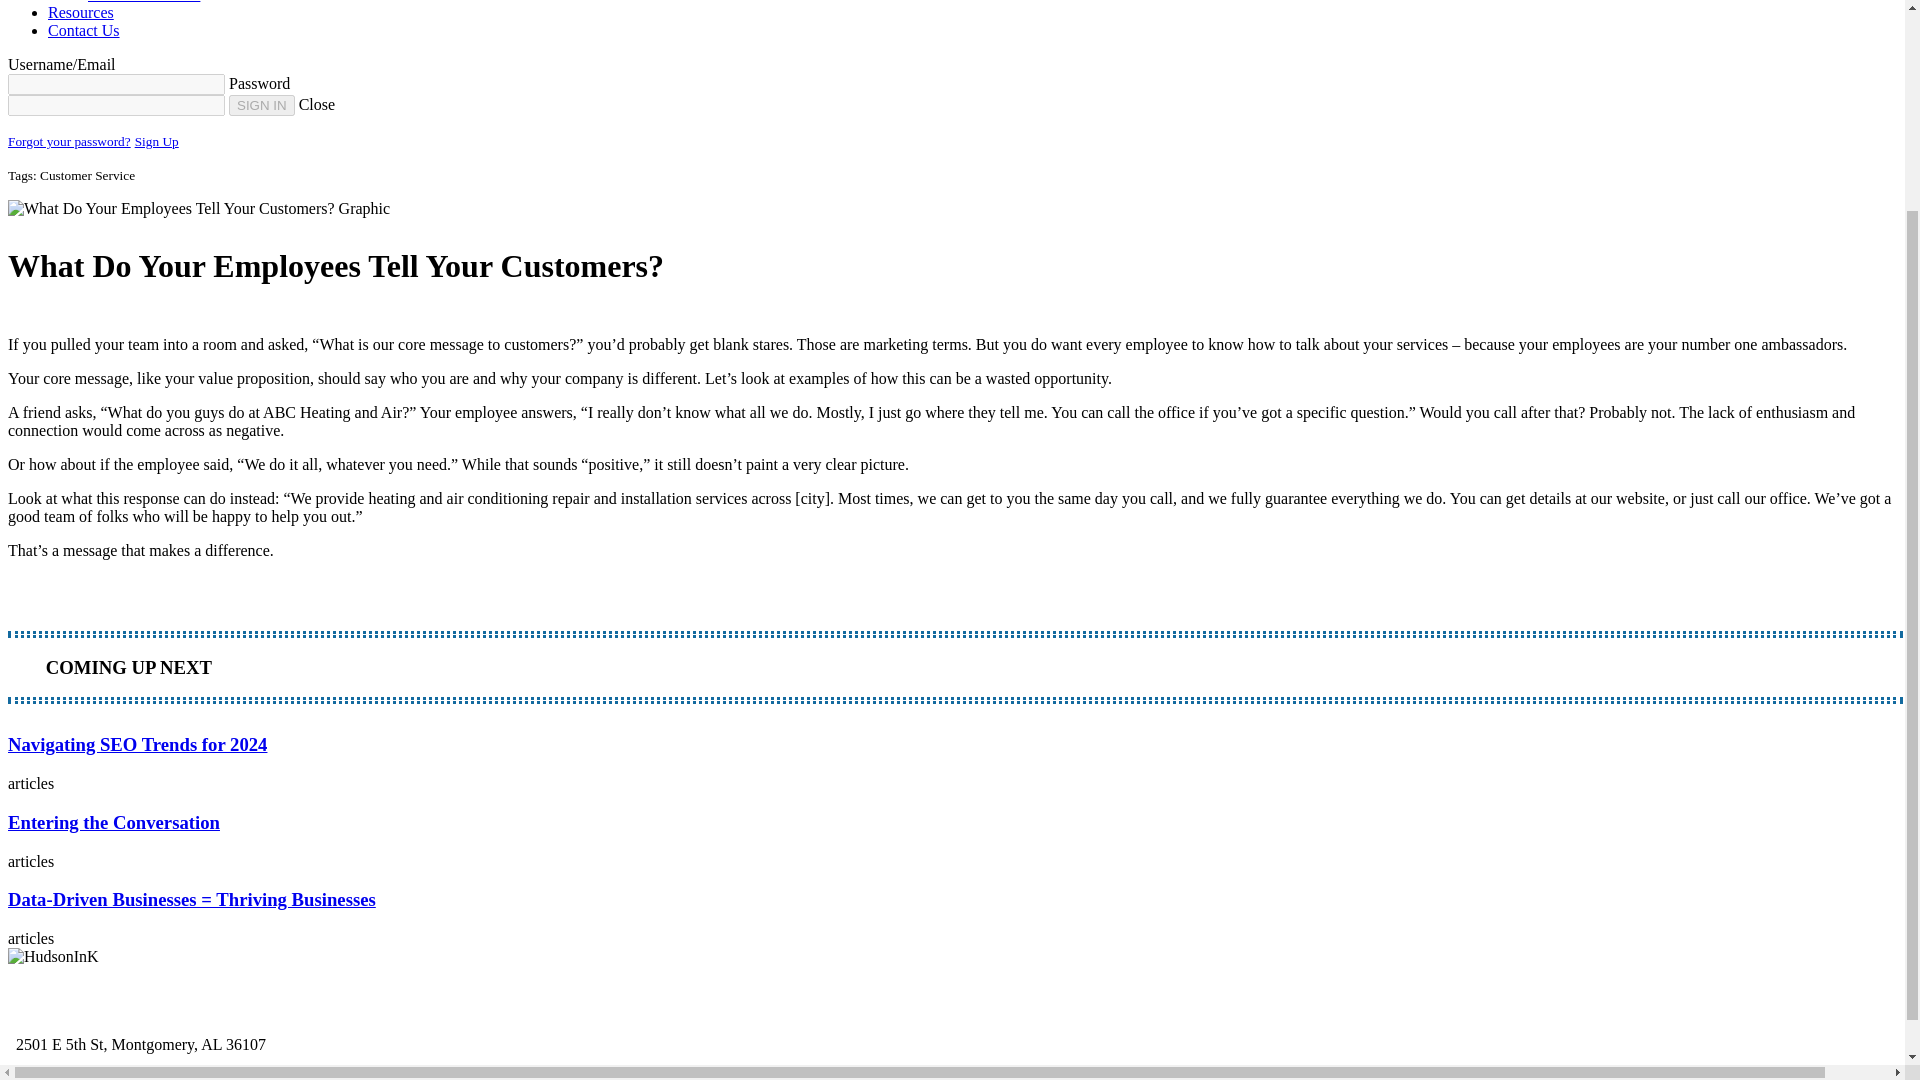 Image resolution: width=1920 pixels, height=1080 pixels. What do you see at coordinates (952, 762) in the screenshot?
I see `Navigating SEO Trends for 2024` at bounding box center [952, 762].